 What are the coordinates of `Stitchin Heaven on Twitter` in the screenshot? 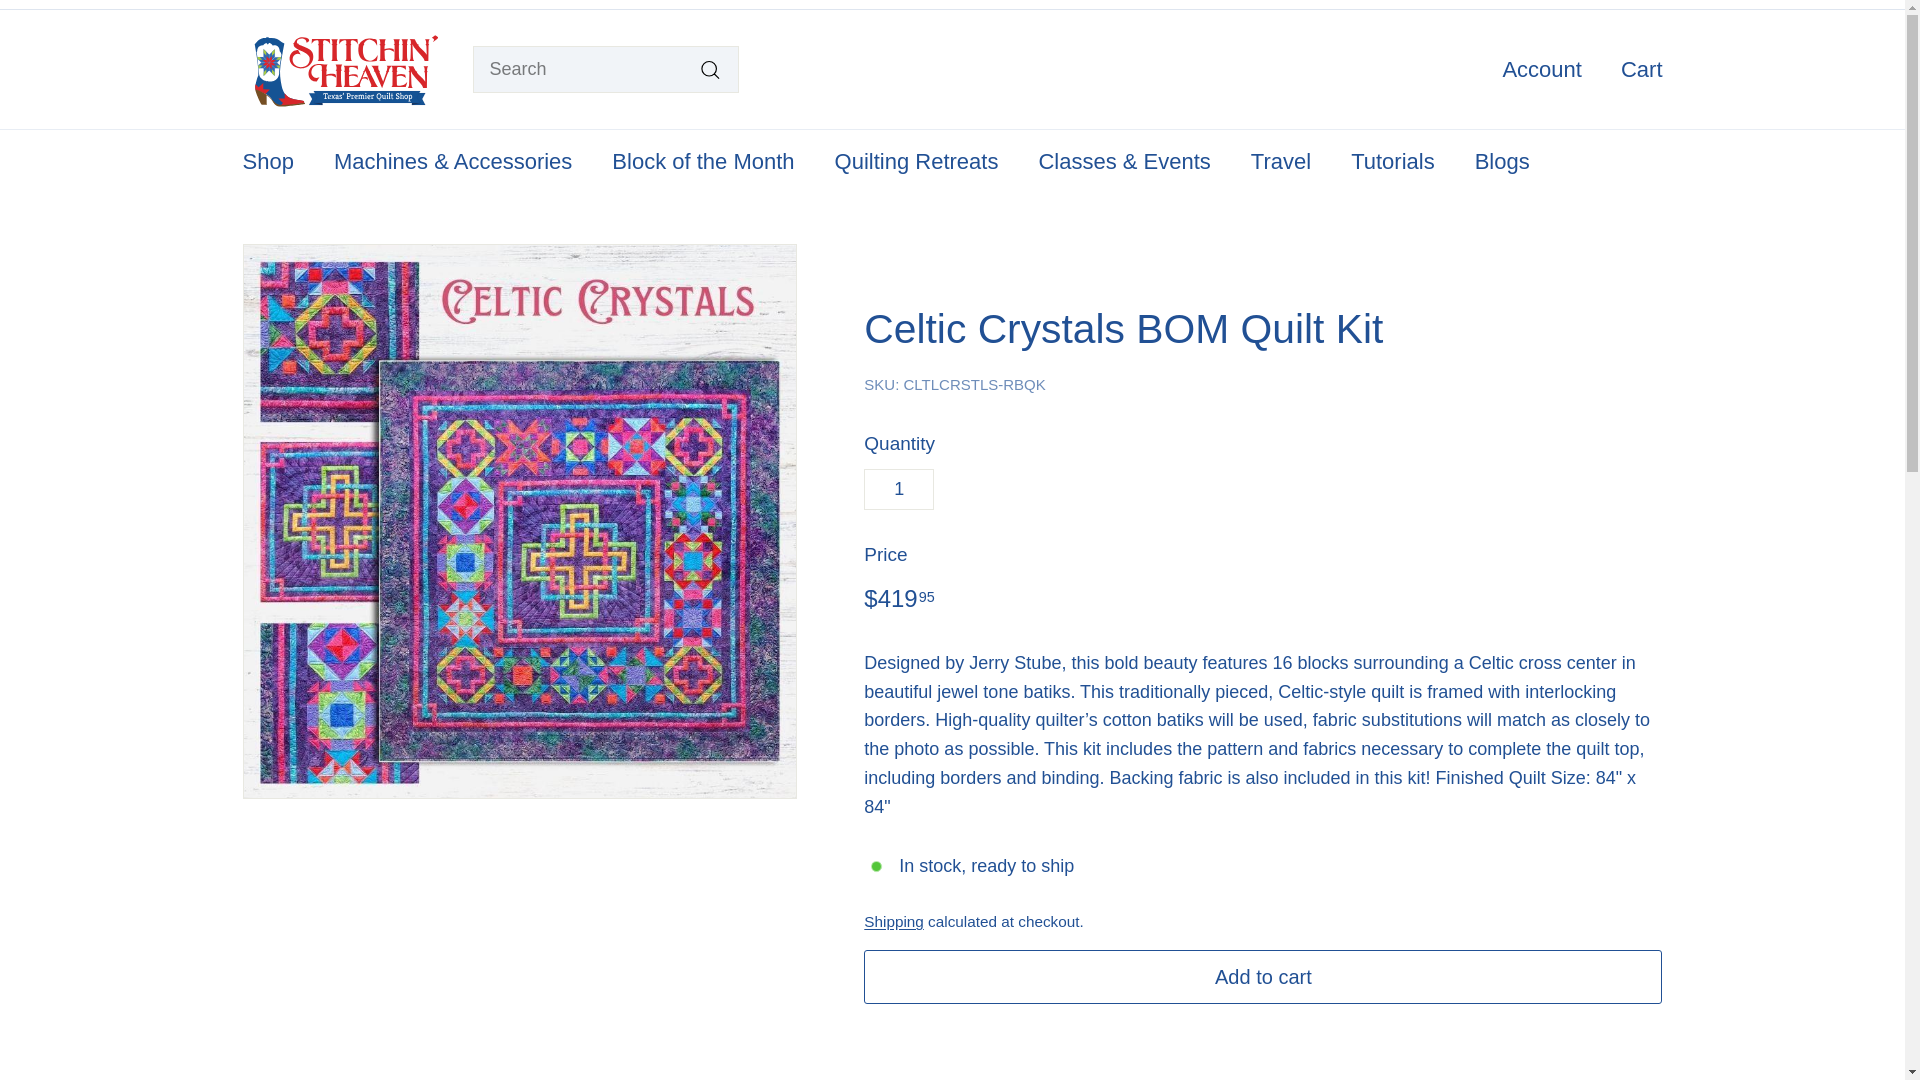 It's located at (1646, 4).